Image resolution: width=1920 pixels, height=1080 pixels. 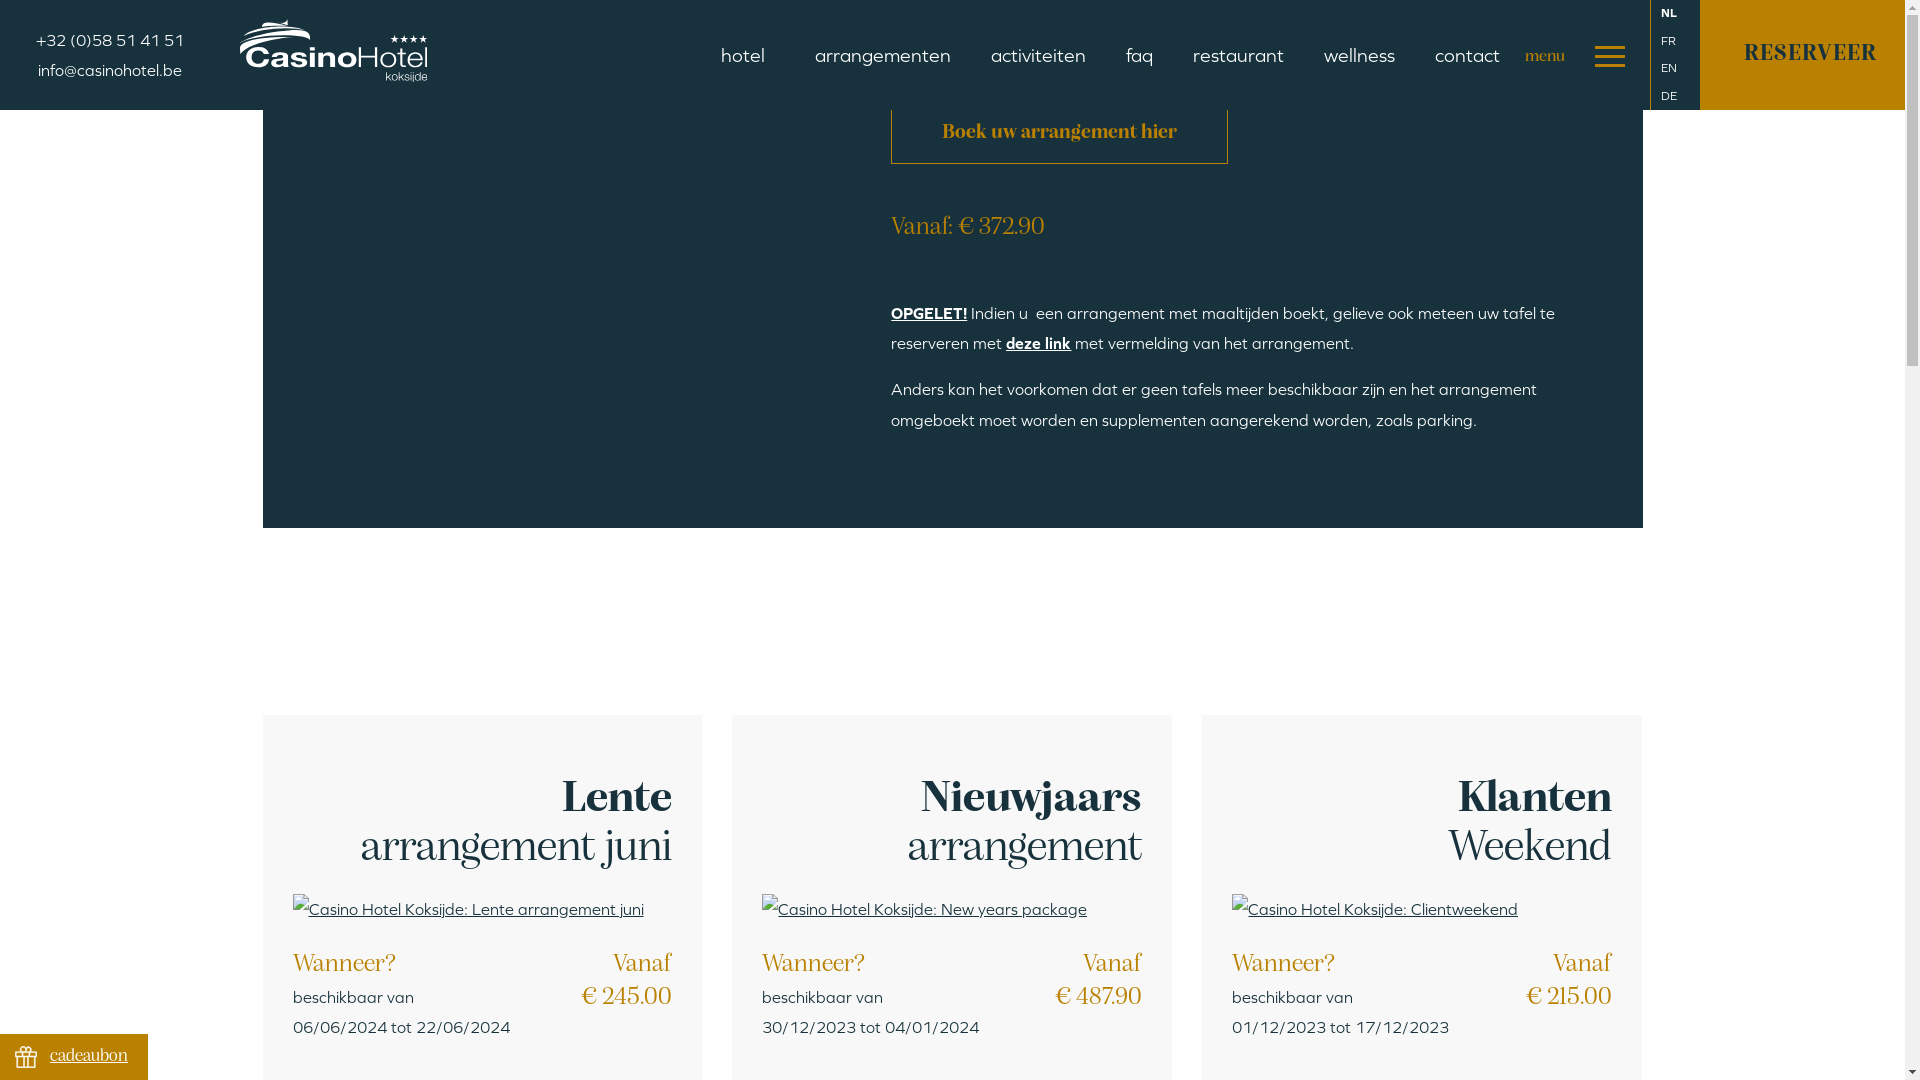 What do you see at coordinates (110, 70) in the screenshot?
I see `info@casinohotel.be` at bounding box center [110, 70].